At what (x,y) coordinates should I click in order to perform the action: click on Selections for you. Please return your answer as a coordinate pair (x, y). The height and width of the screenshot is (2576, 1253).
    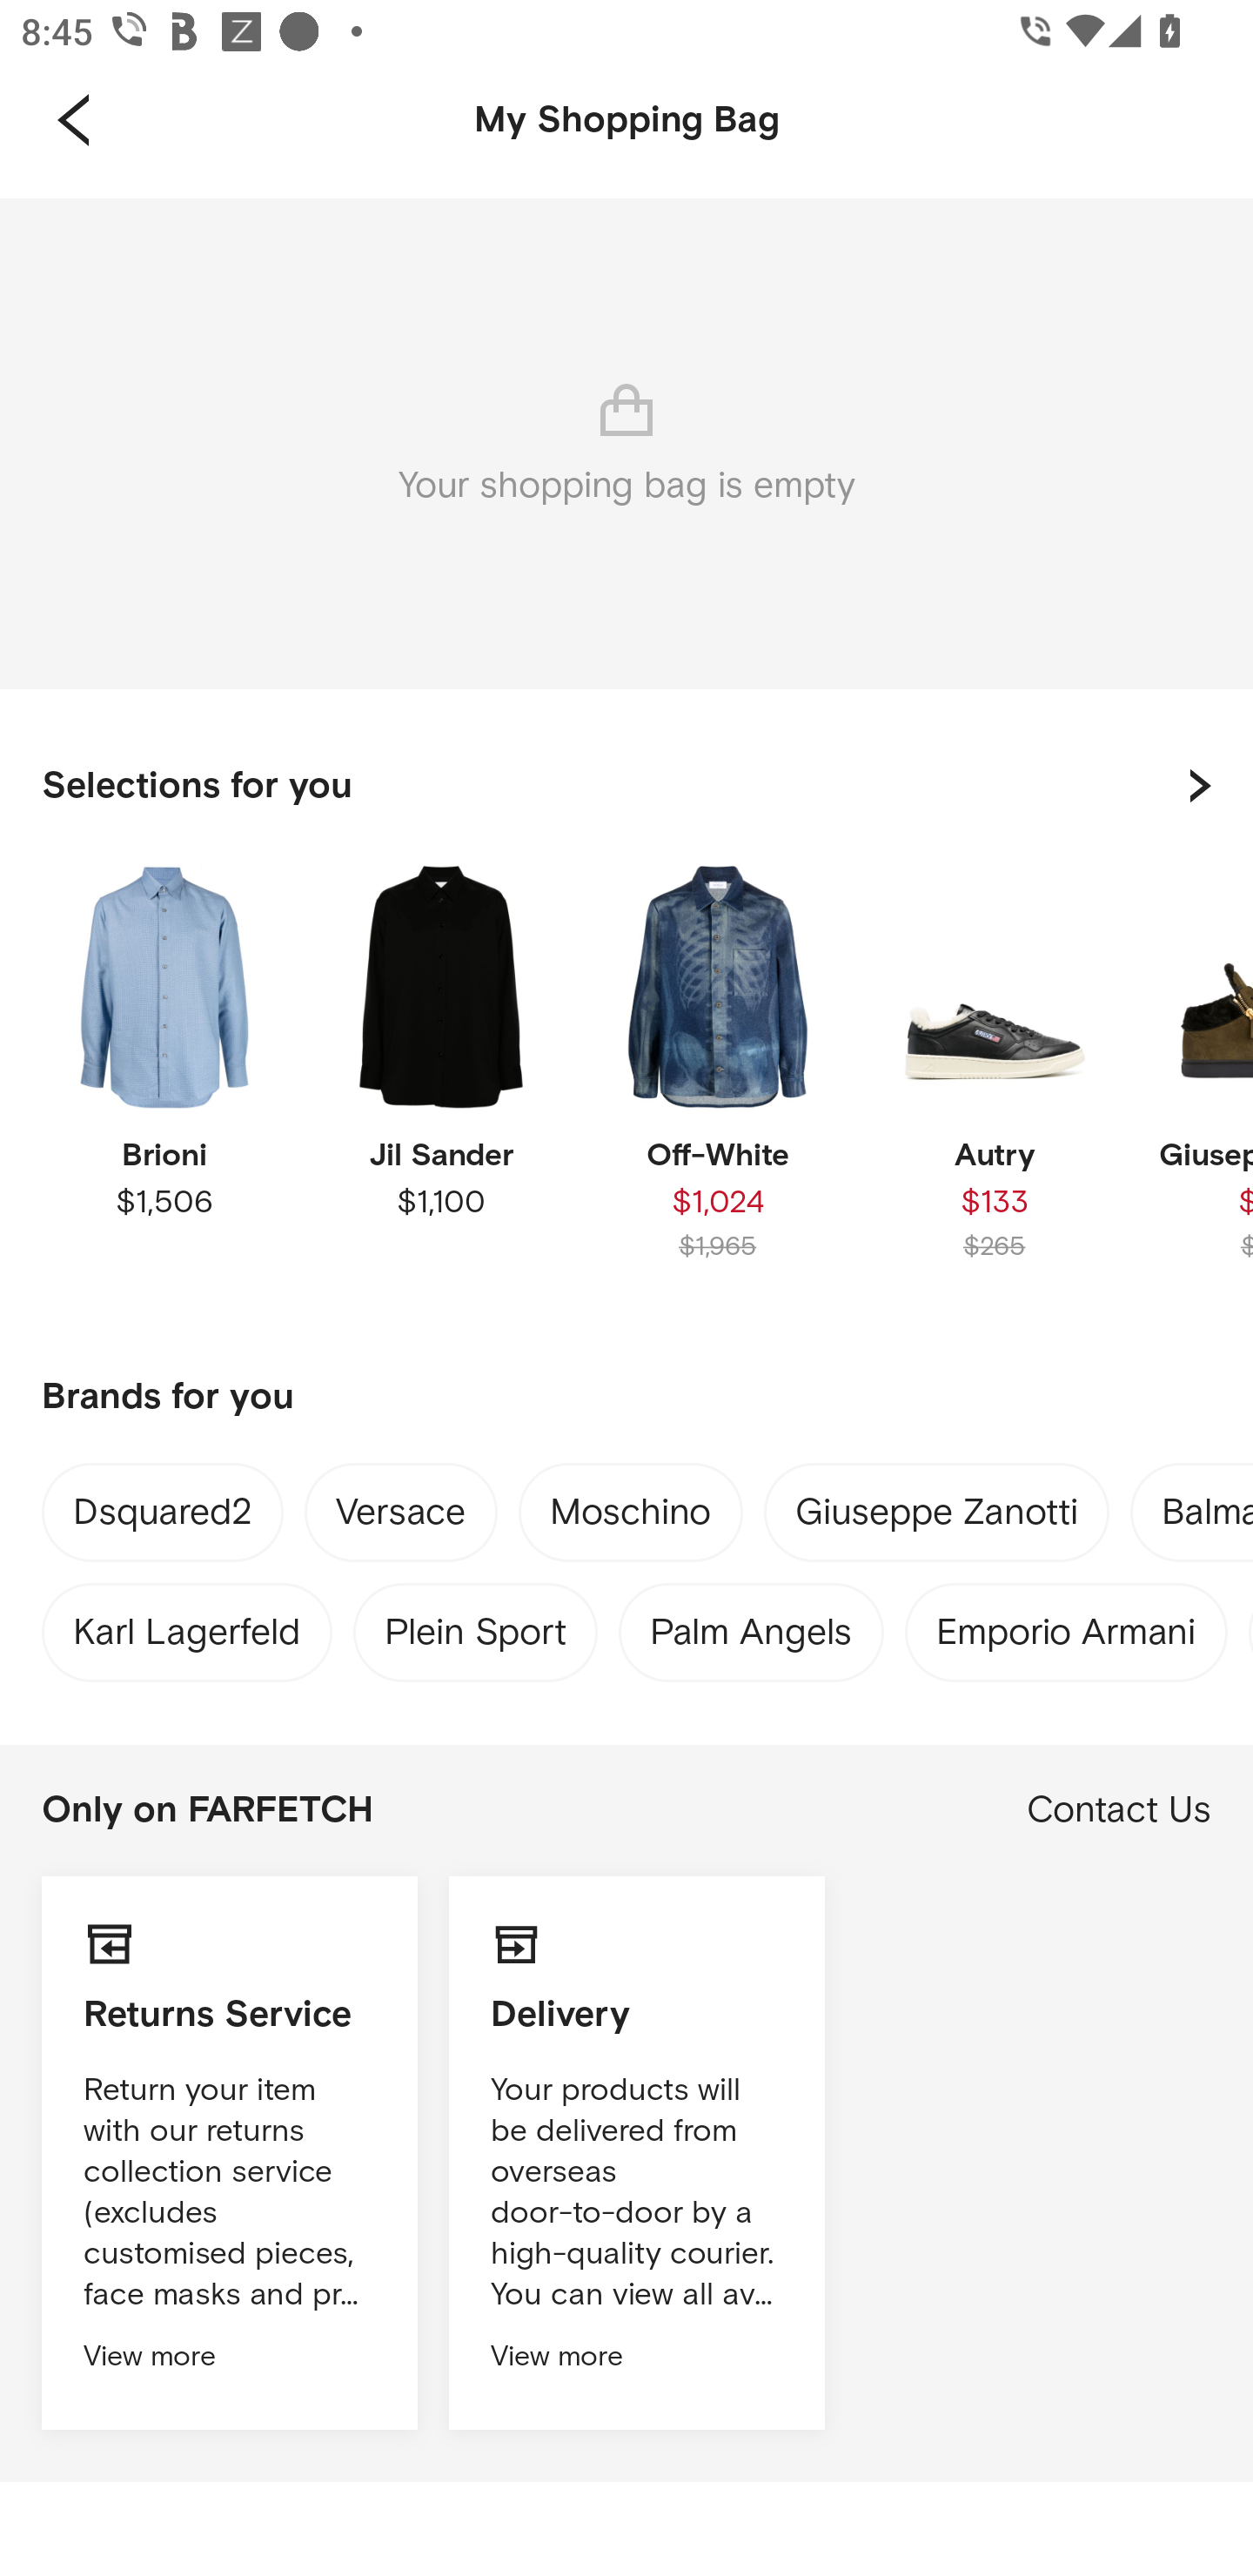
    Looking at the image, I should click on (626, 785).